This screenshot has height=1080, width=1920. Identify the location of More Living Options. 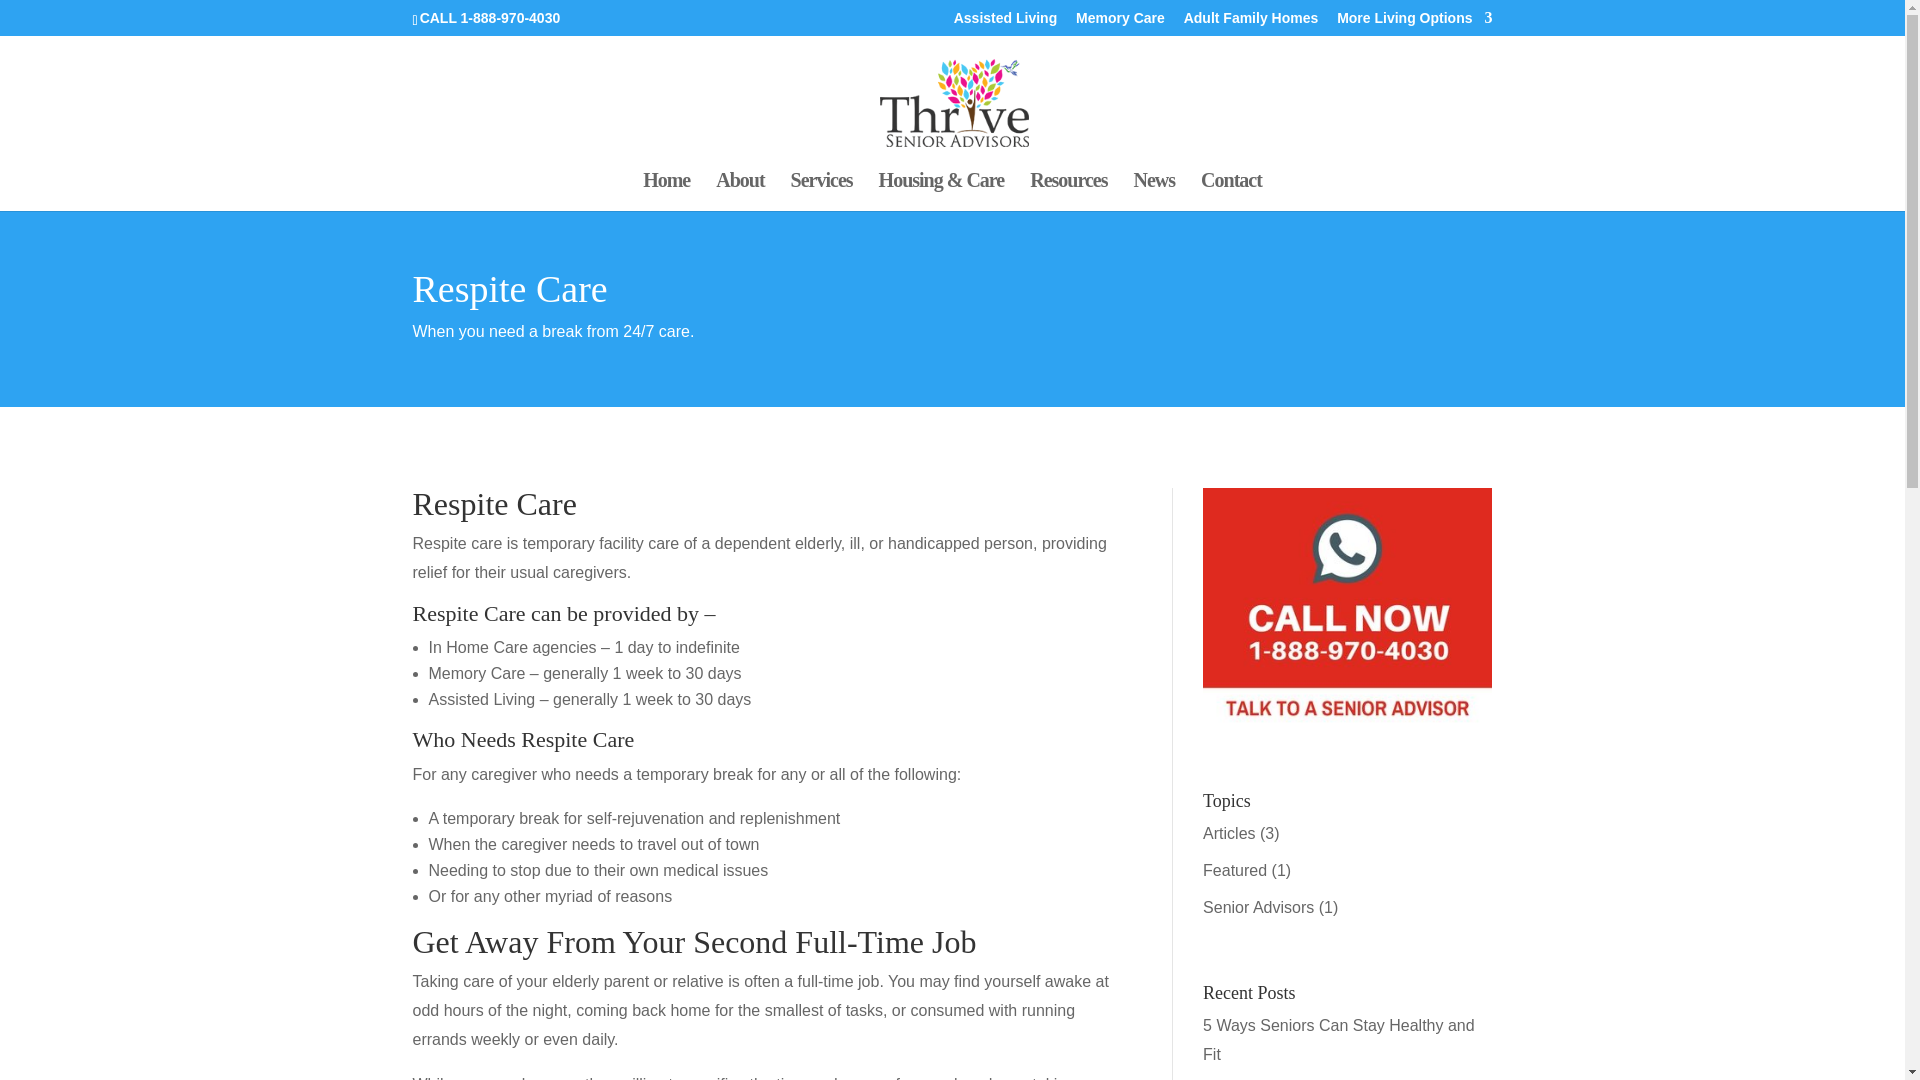
(1414, 22).